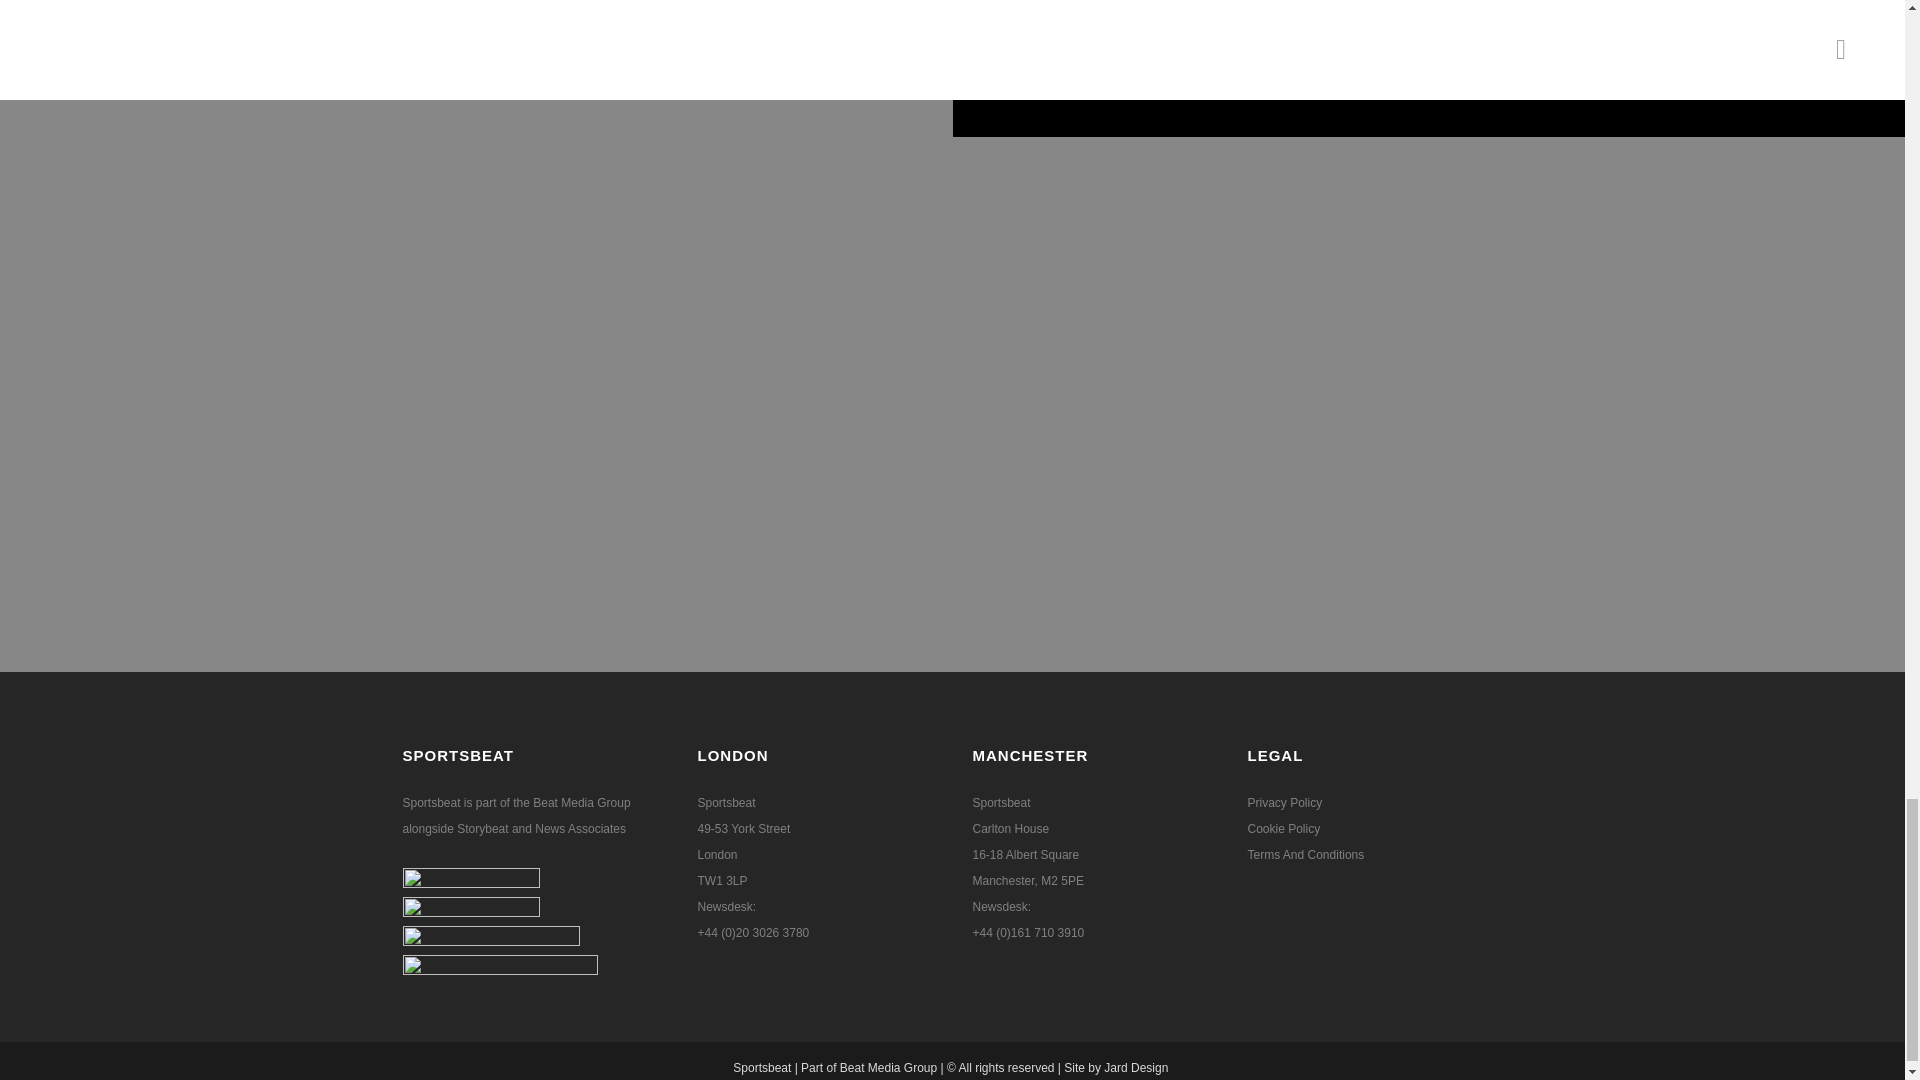 Image resolution: width=1920 pixels, height=1080 pixels. I want to click on Jard Design , so click(1138, 1067).